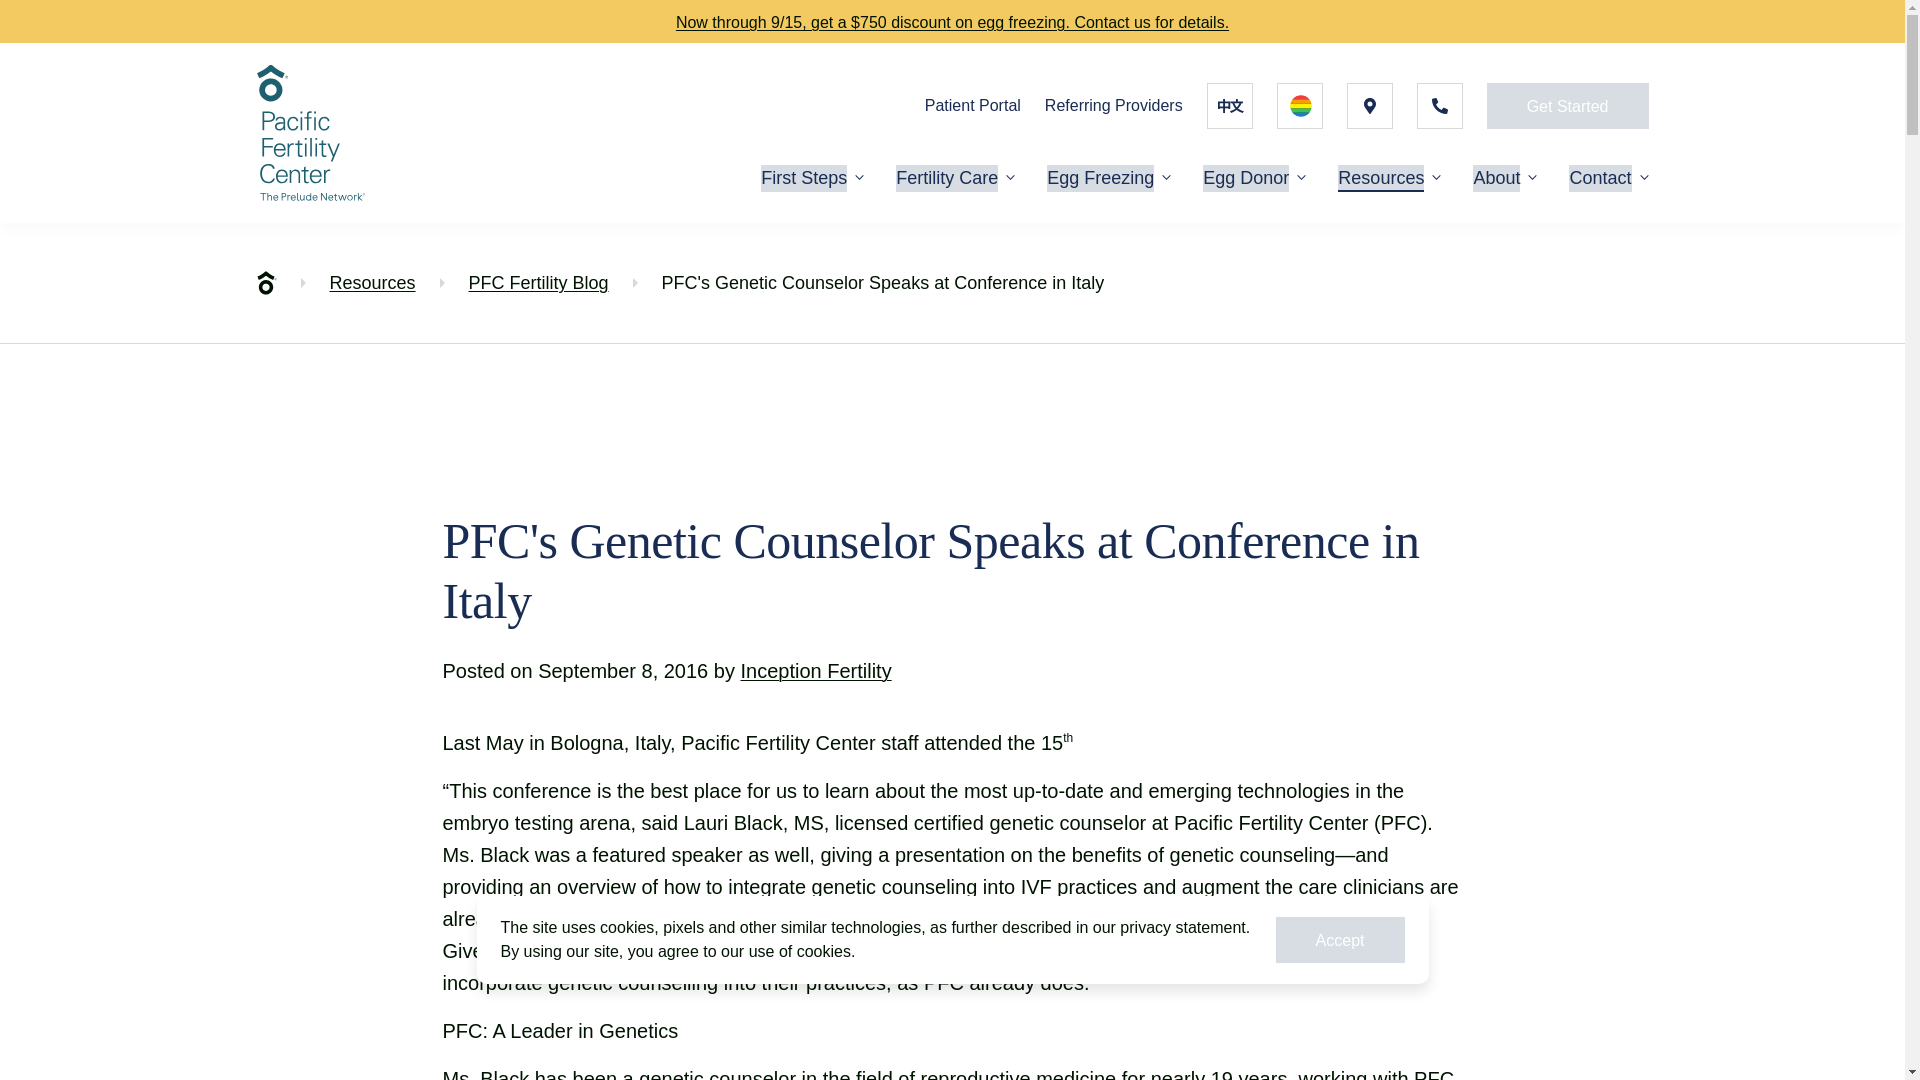 This screenshot has height=1080, width=1920. Describe the element at coordinates (1246, 178) in the screenshot. I see `Egg Donor` at that location.